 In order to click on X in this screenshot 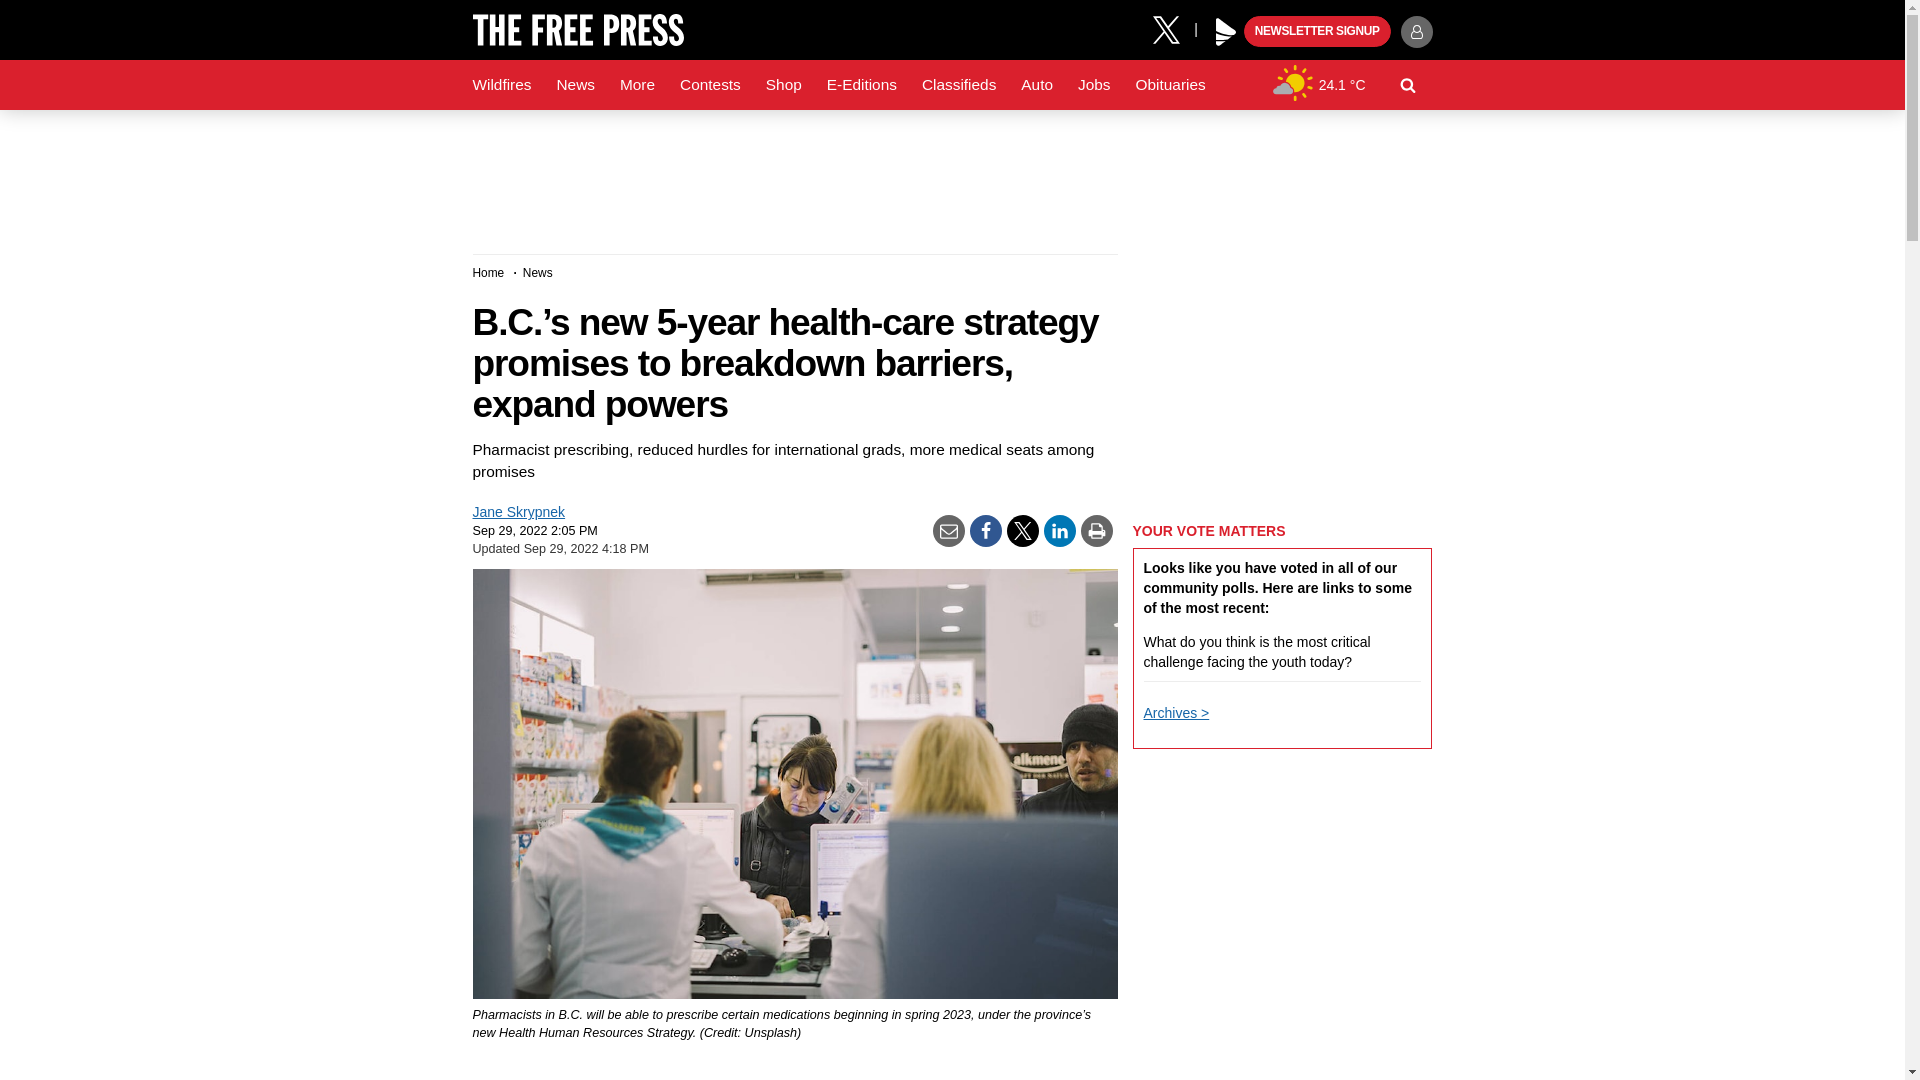, I will do `click(1173, 28)`.